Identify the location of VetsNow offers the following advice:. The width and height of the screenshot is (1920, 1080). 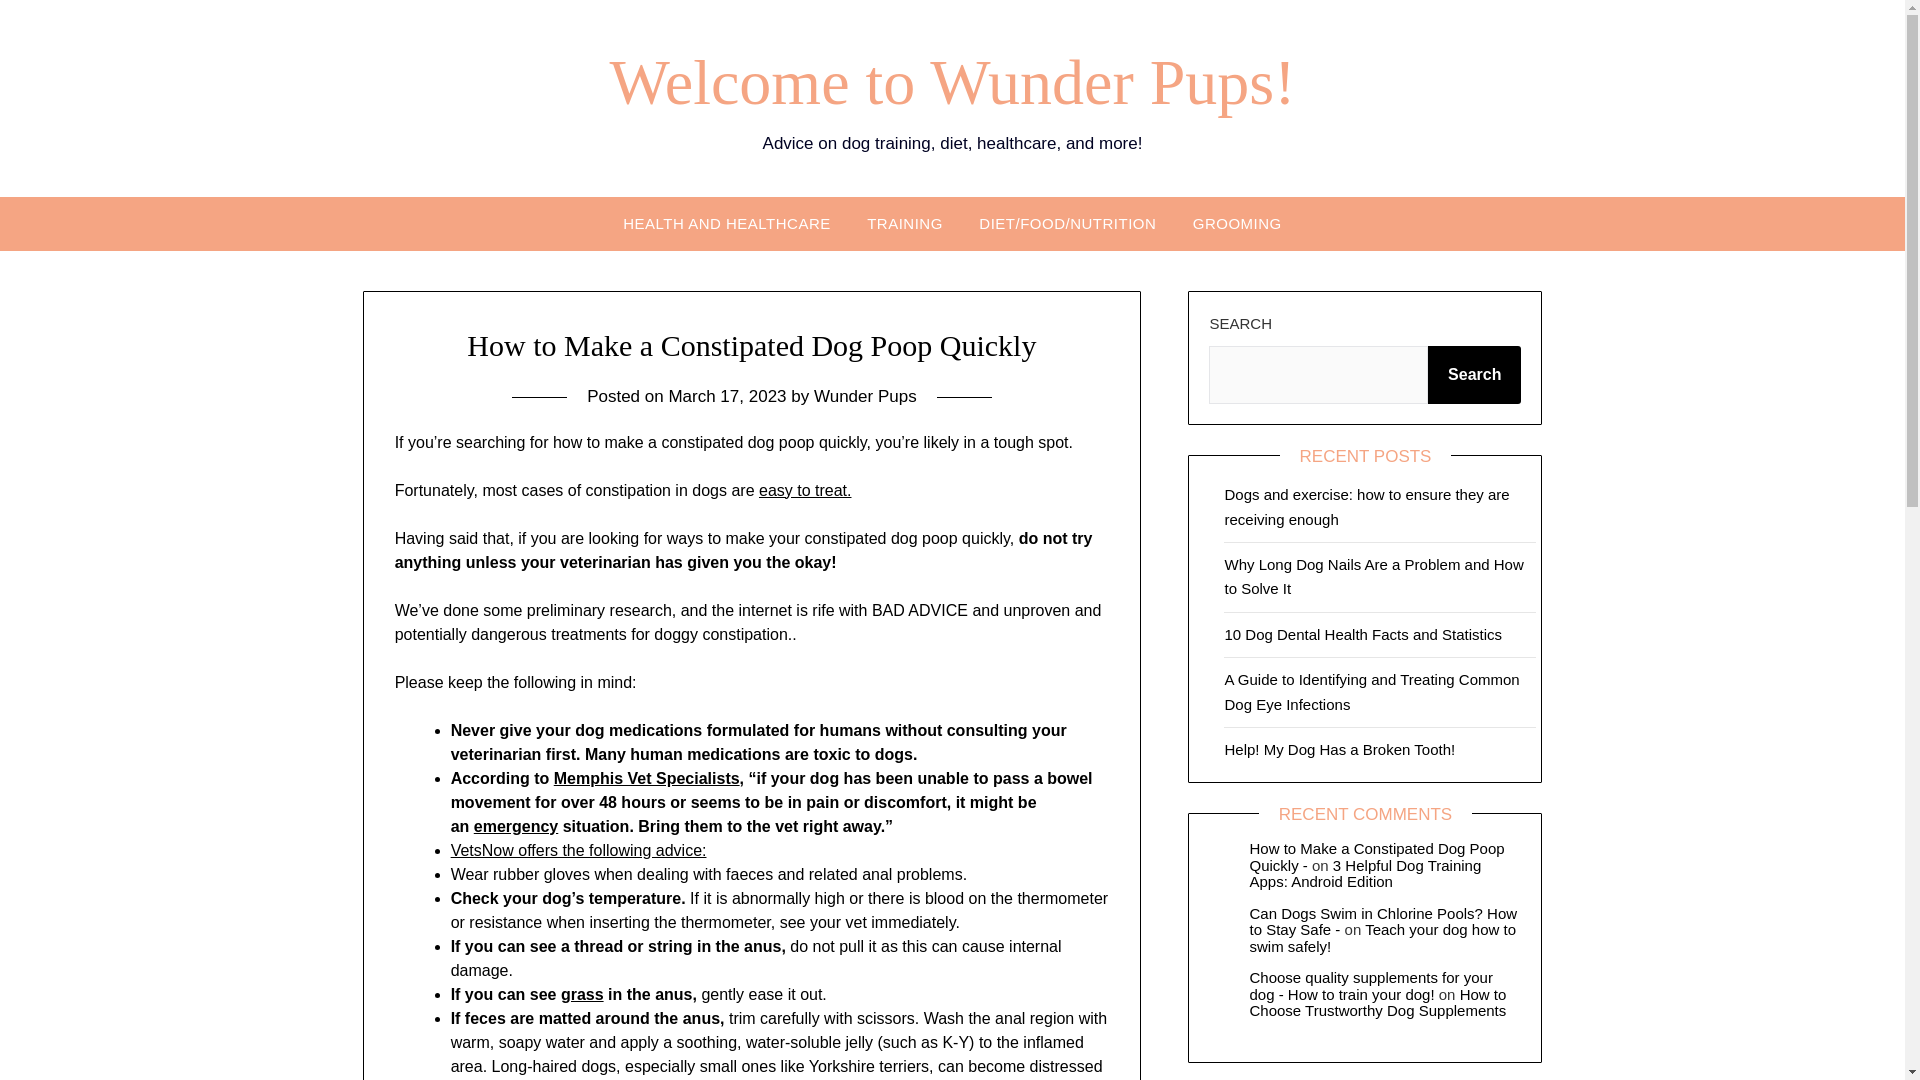
(578, 850).